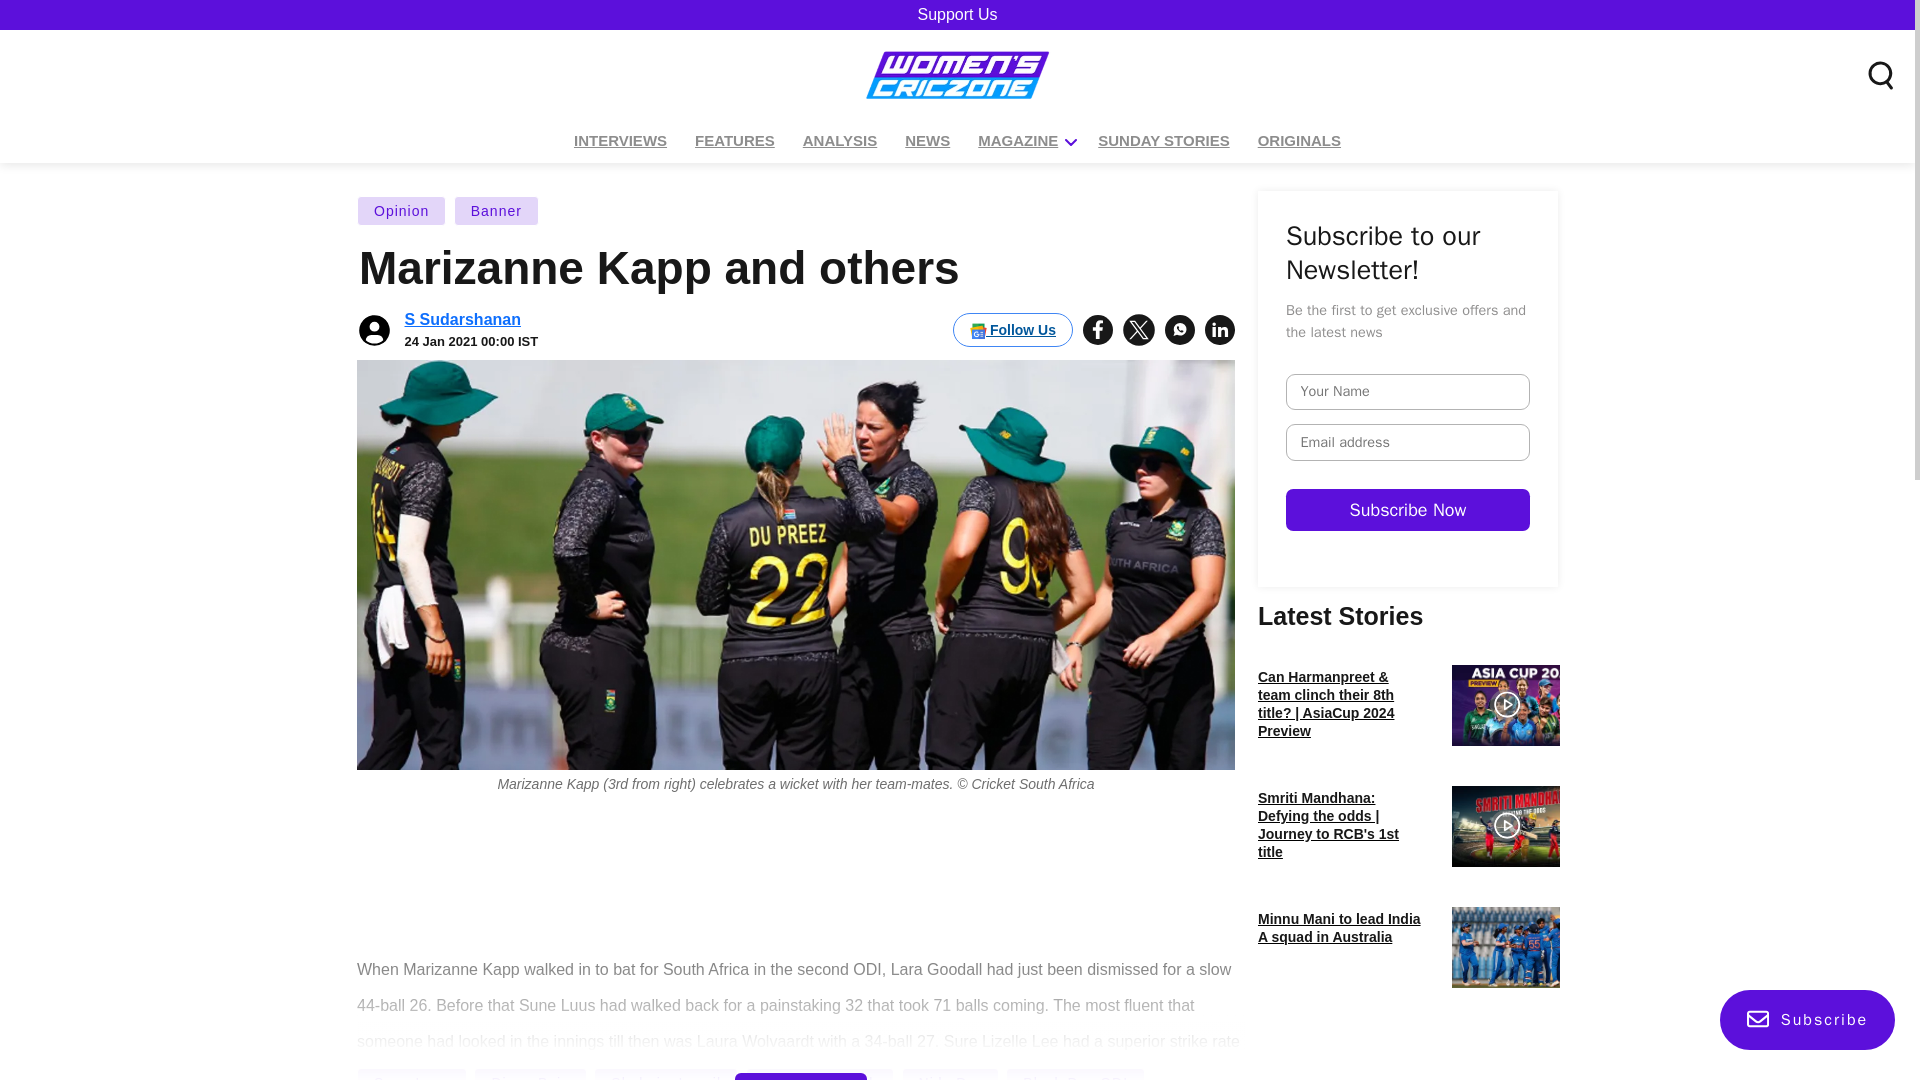  I want to click on Opinion, so click(401, 210).